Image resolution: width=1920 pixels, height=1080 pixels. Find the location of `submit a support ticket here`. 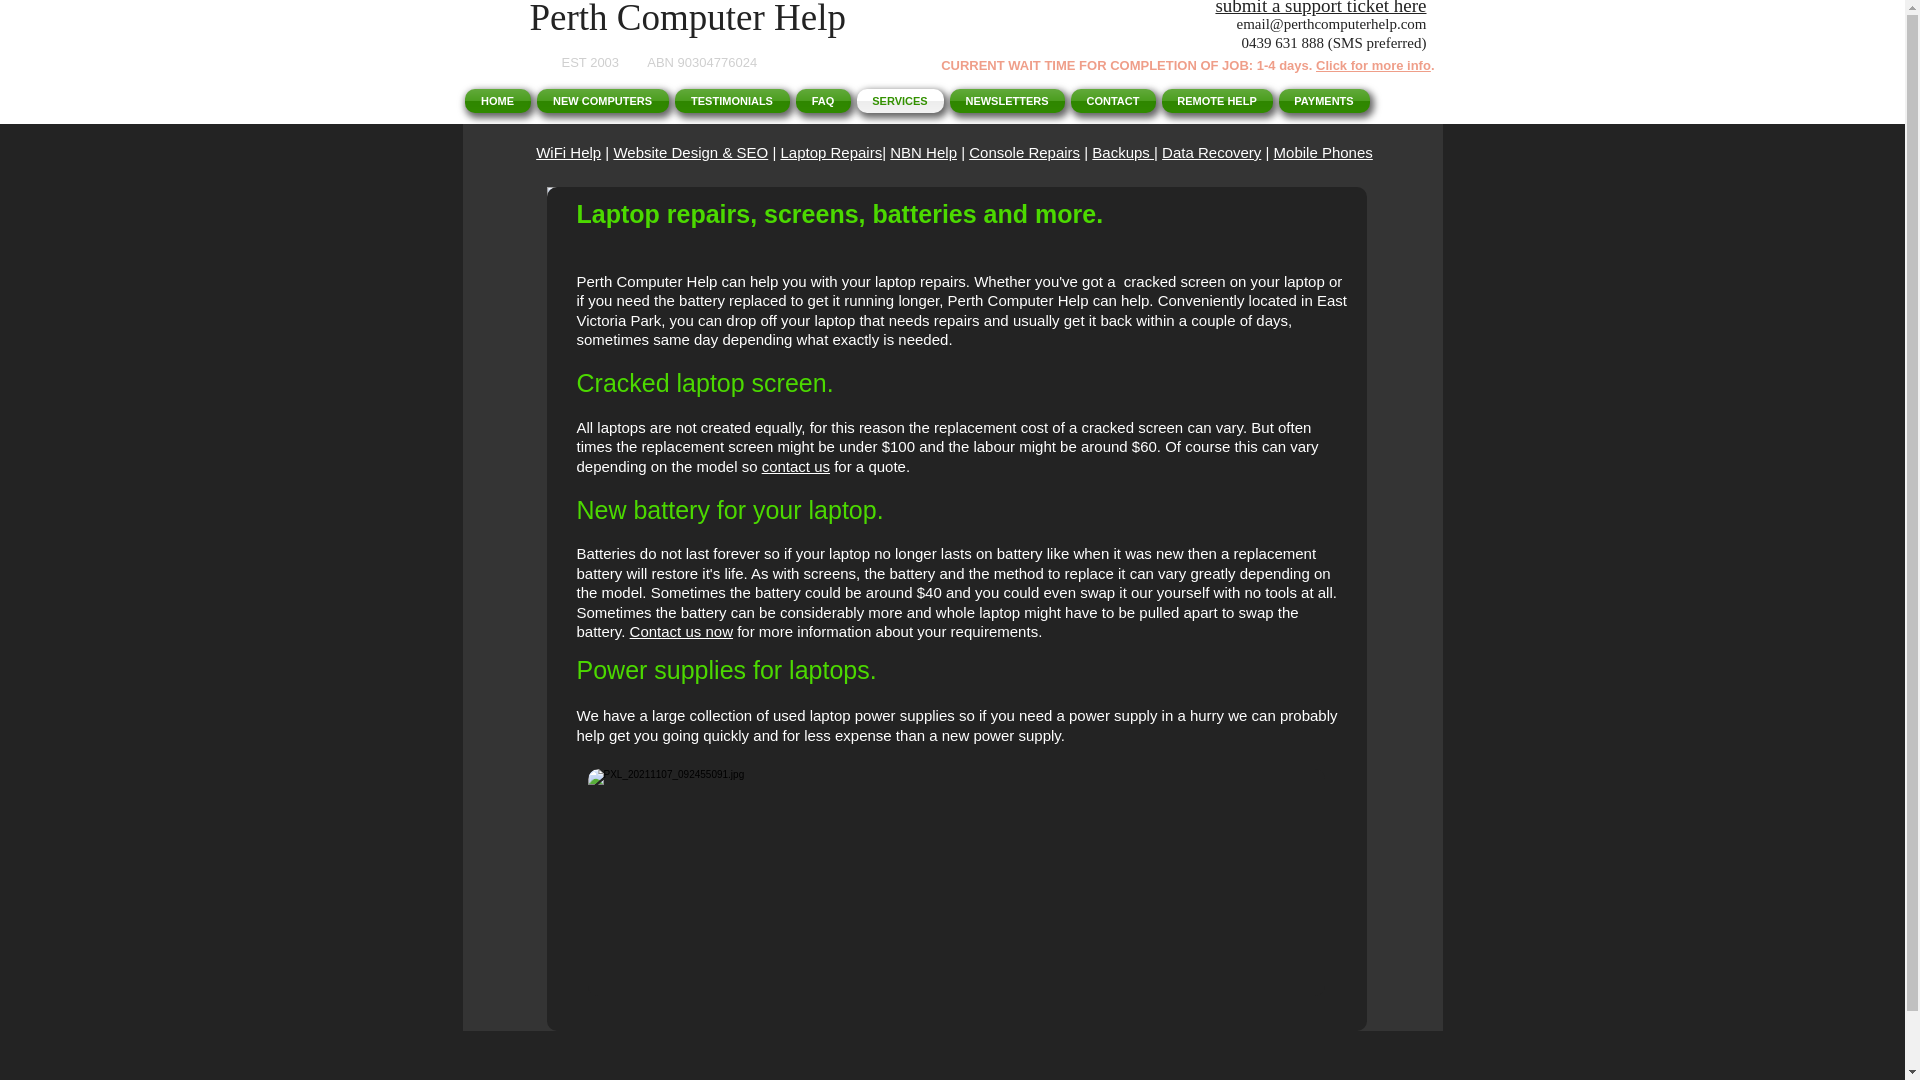

submit a support ticket here is located at coordinates (1320, 8).